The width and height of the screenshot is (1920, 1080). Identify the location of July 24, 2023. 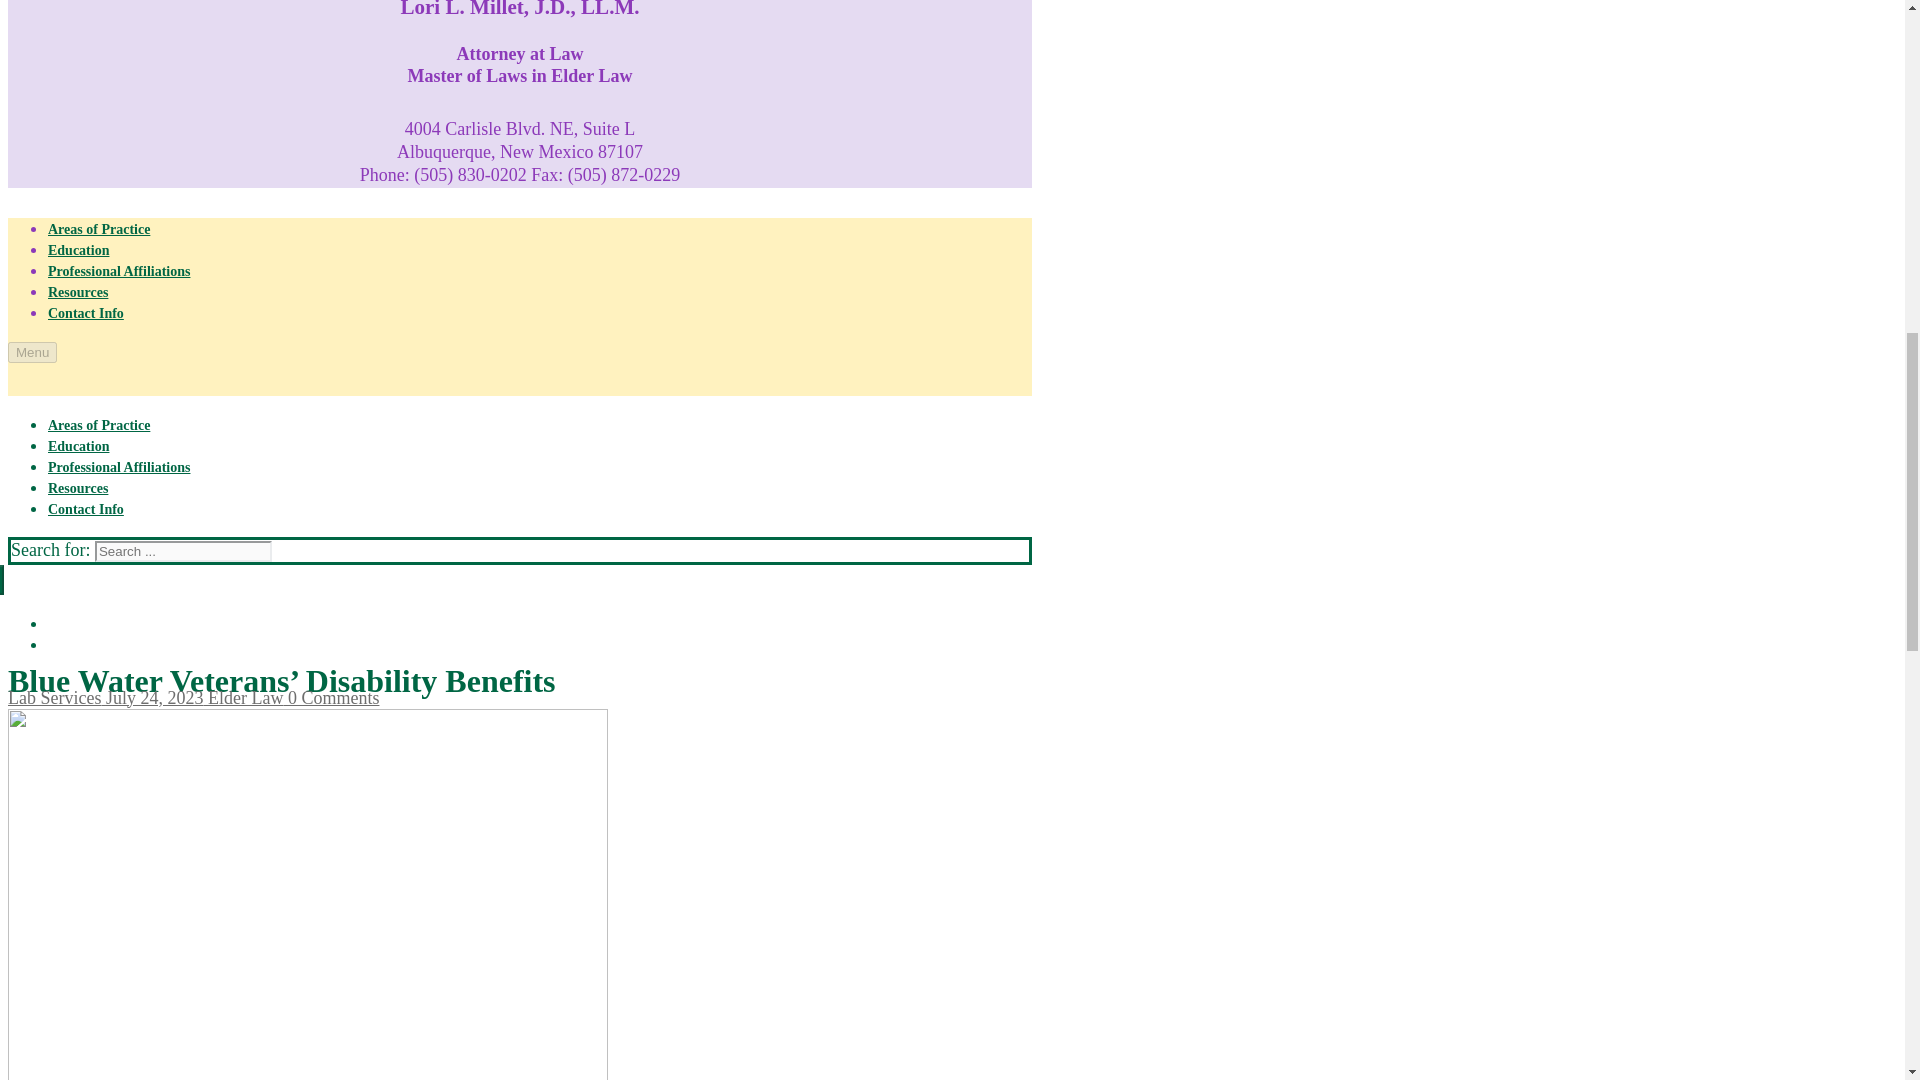
(152, 698).